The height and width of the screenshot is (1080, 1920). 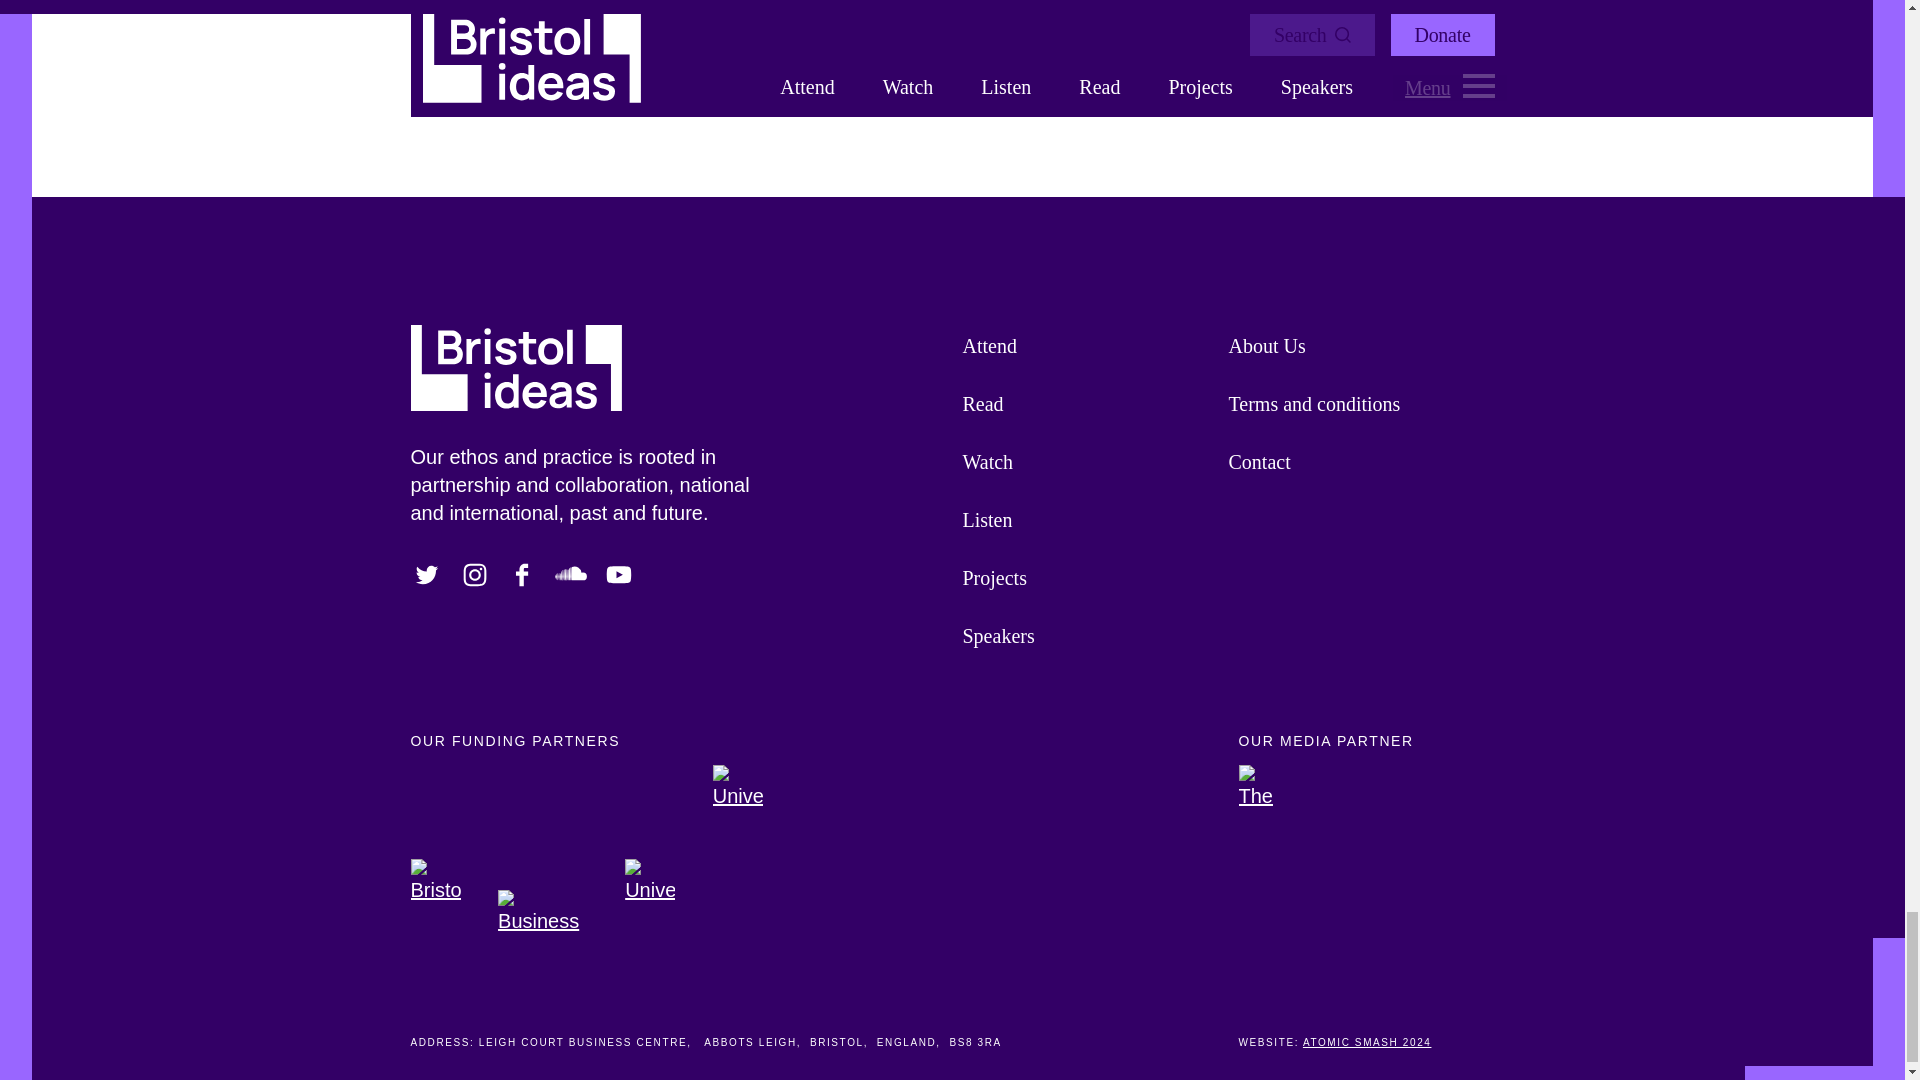 What do you see at coordinates (1084, 462) in the screenshot?
I see `Watch` at bounding box center [1084, 462].